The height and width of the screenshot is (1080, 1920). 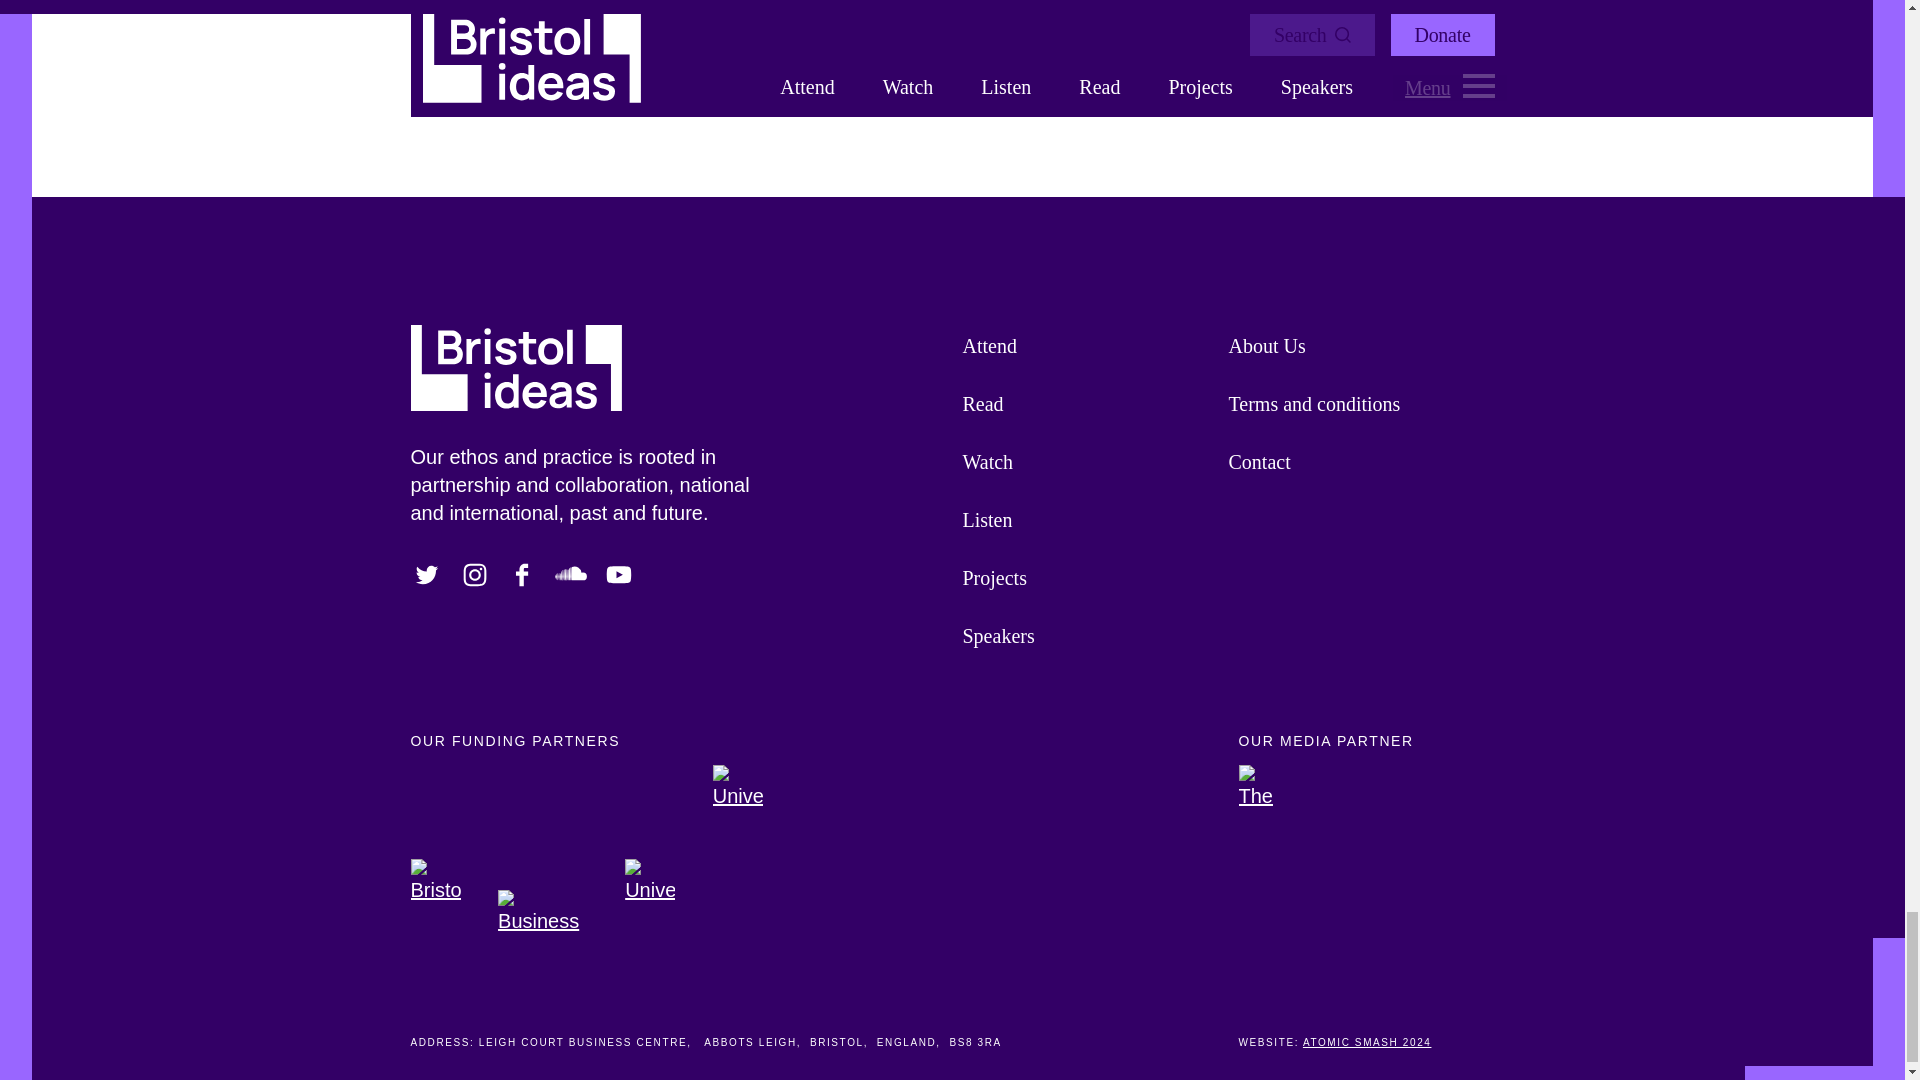 What do you see at coordinates (1084, 462) in the screenshot?
I see `Watch` at bounding box center [1084, 462].